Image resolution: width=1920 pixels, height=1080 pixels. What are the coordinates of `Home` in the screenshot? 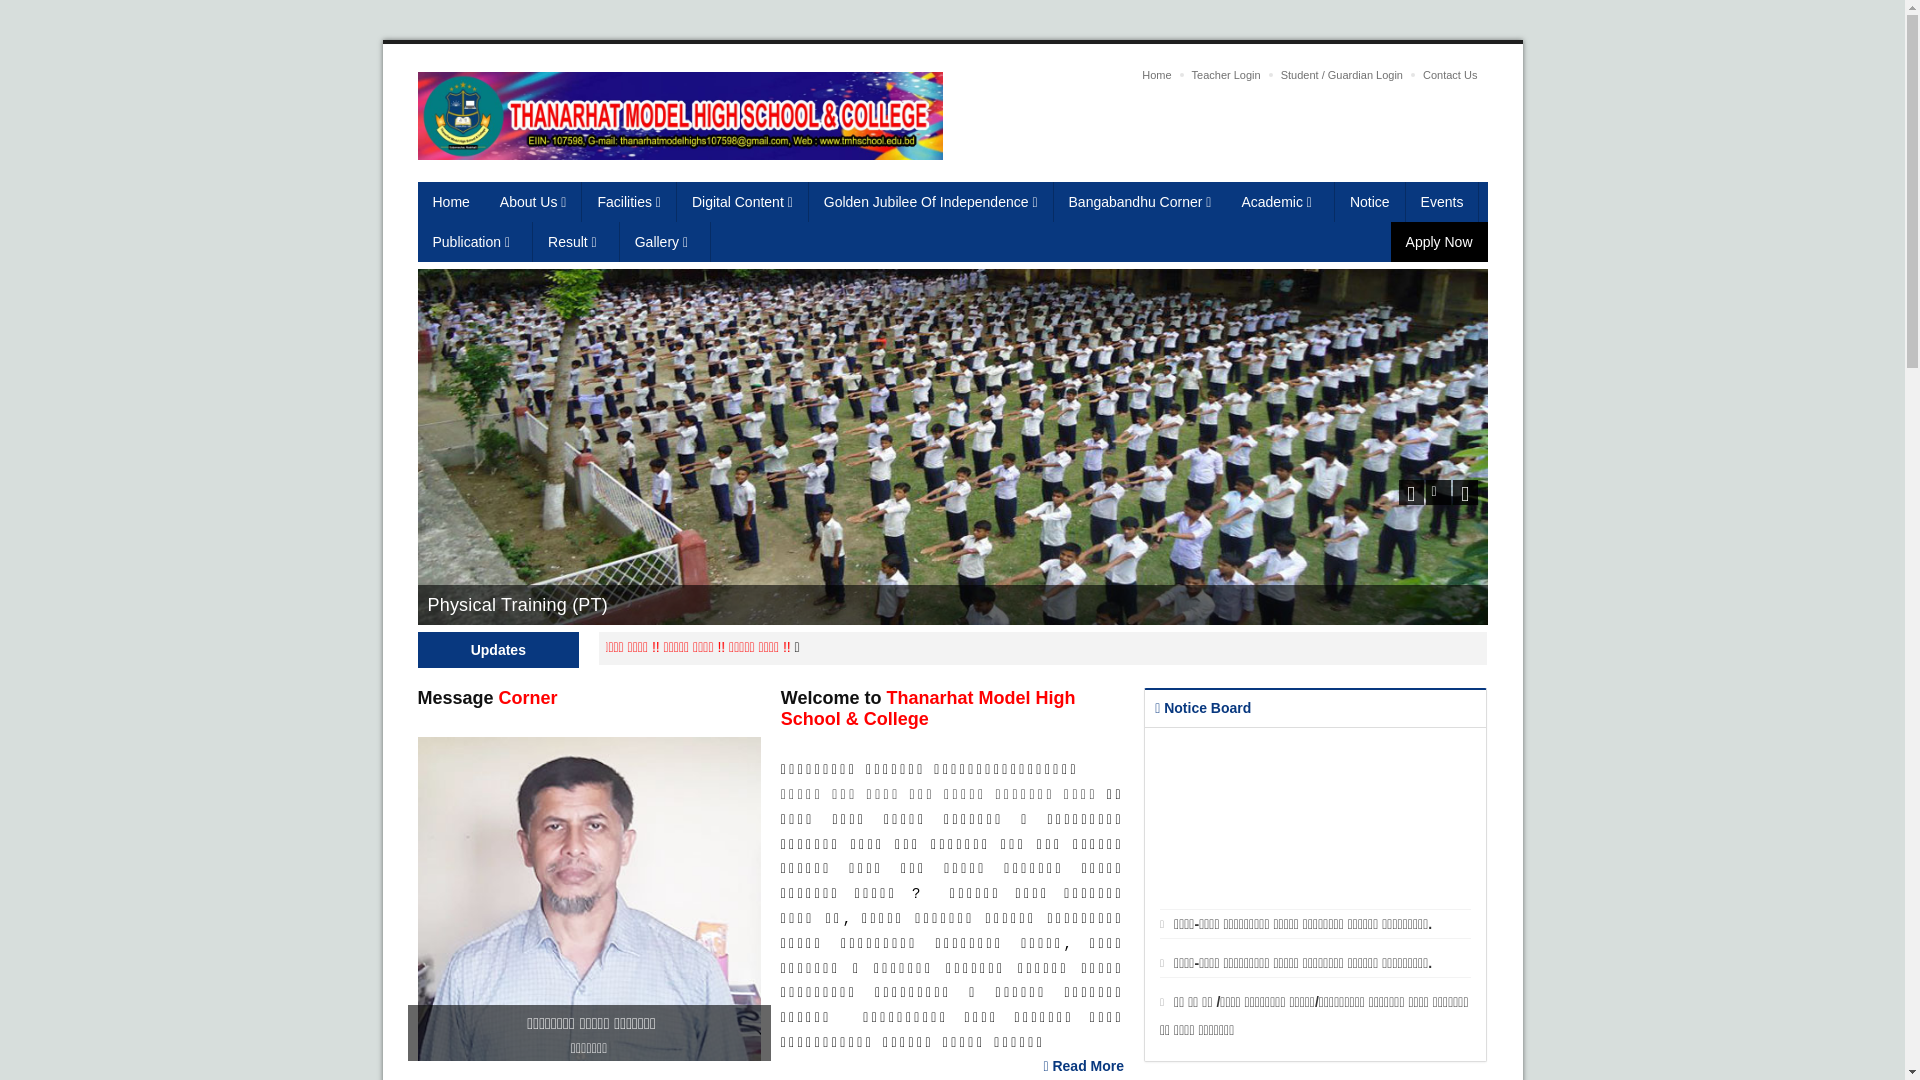 It's located at (452, 202).